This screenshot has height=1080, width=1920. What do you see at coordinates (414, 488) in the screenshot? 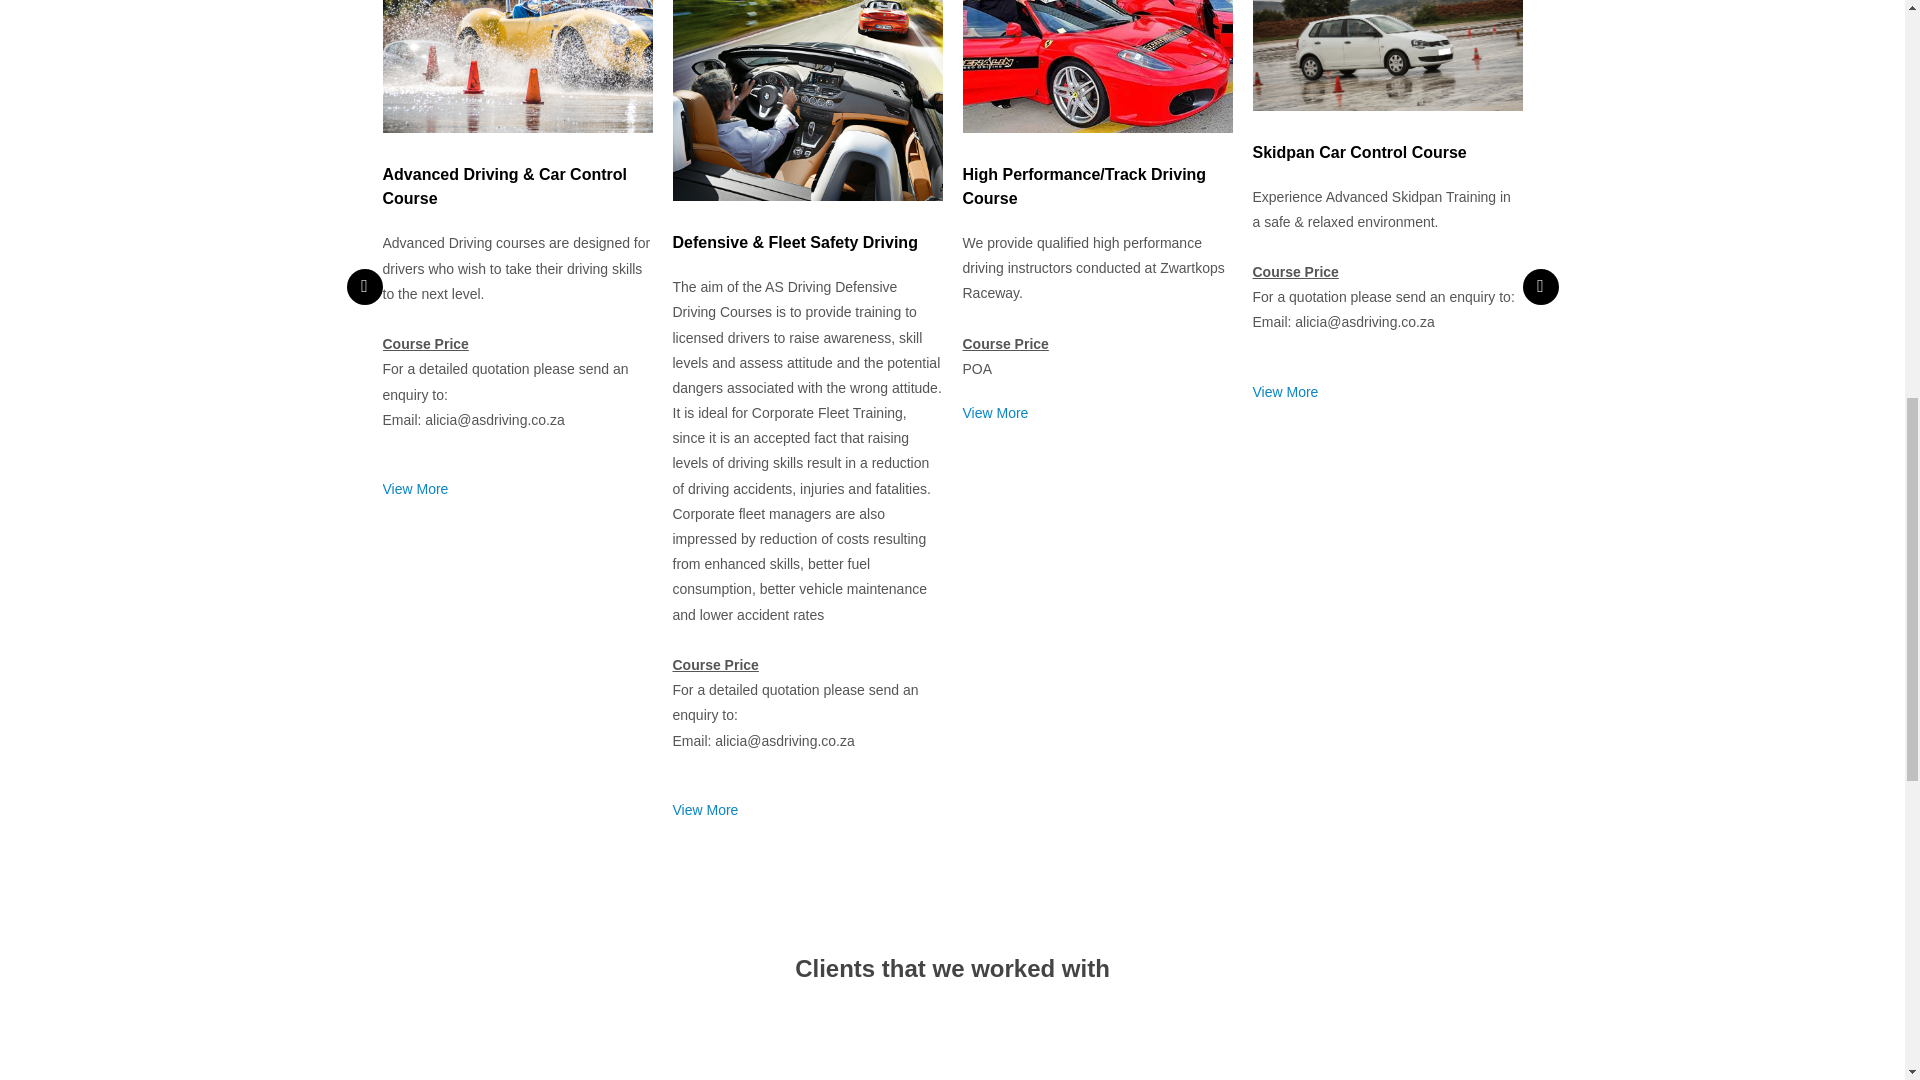
I see `View More` at bounding box center [414, 488].